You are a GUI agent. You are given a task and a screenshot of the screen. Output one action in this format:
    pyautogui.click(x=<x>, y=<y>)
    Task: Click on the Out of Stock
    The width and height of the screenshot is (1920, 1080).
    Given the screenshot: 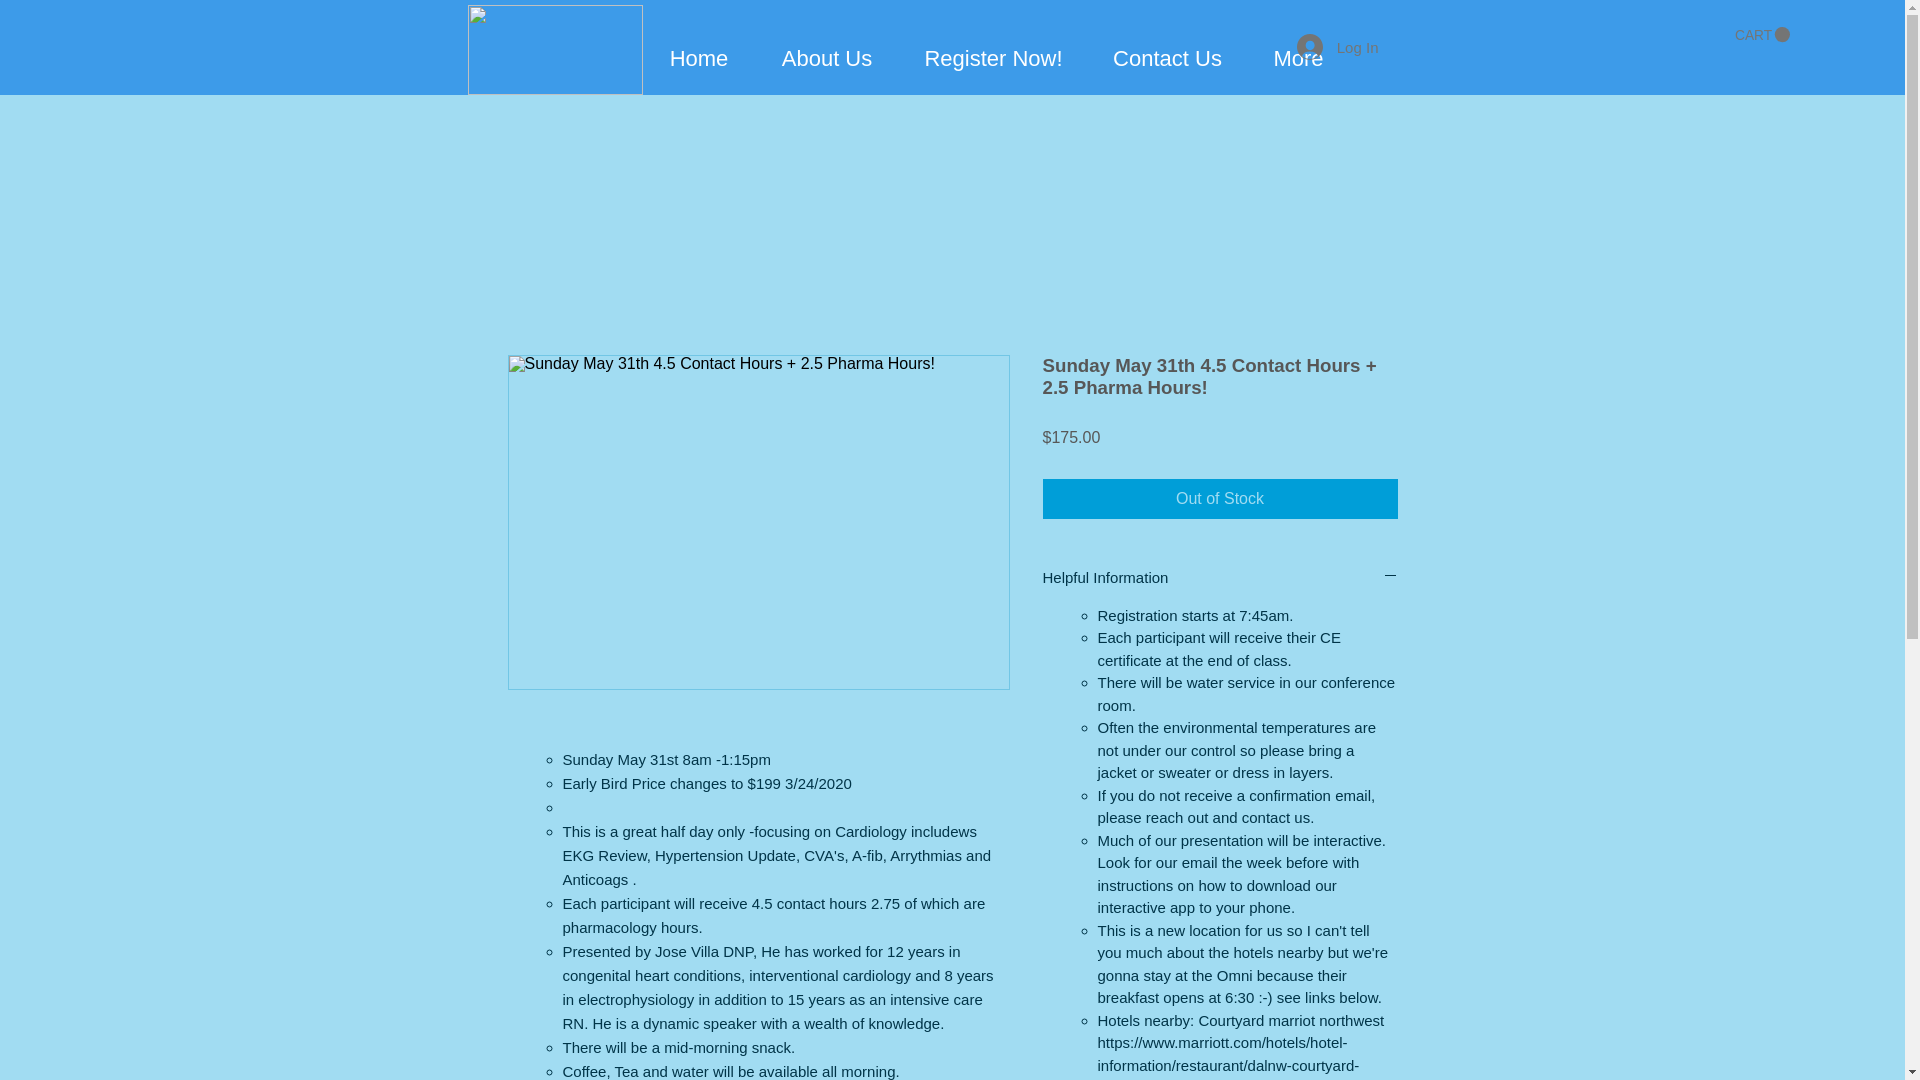 What is the action you would take?
    pyautogui.click(x=1220, y=499)
    